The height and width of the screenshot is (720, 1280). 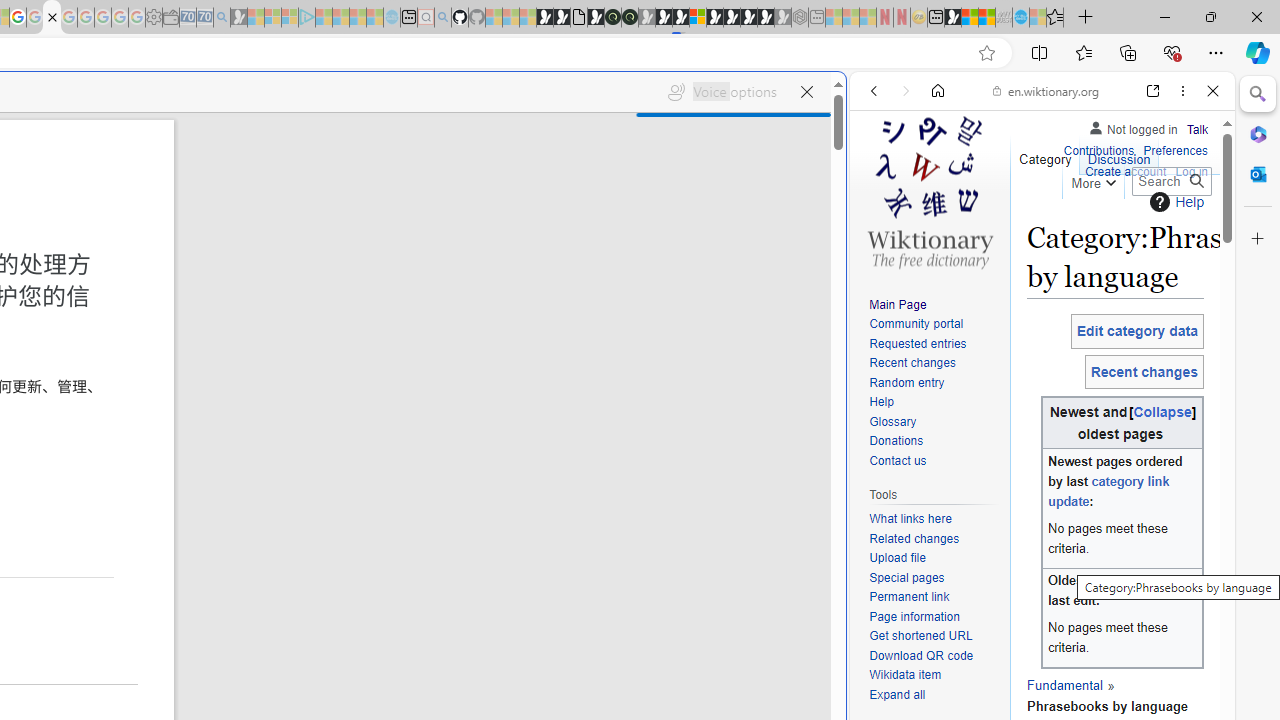 I want to click on Edit category data, so click(x=1137, y=331).